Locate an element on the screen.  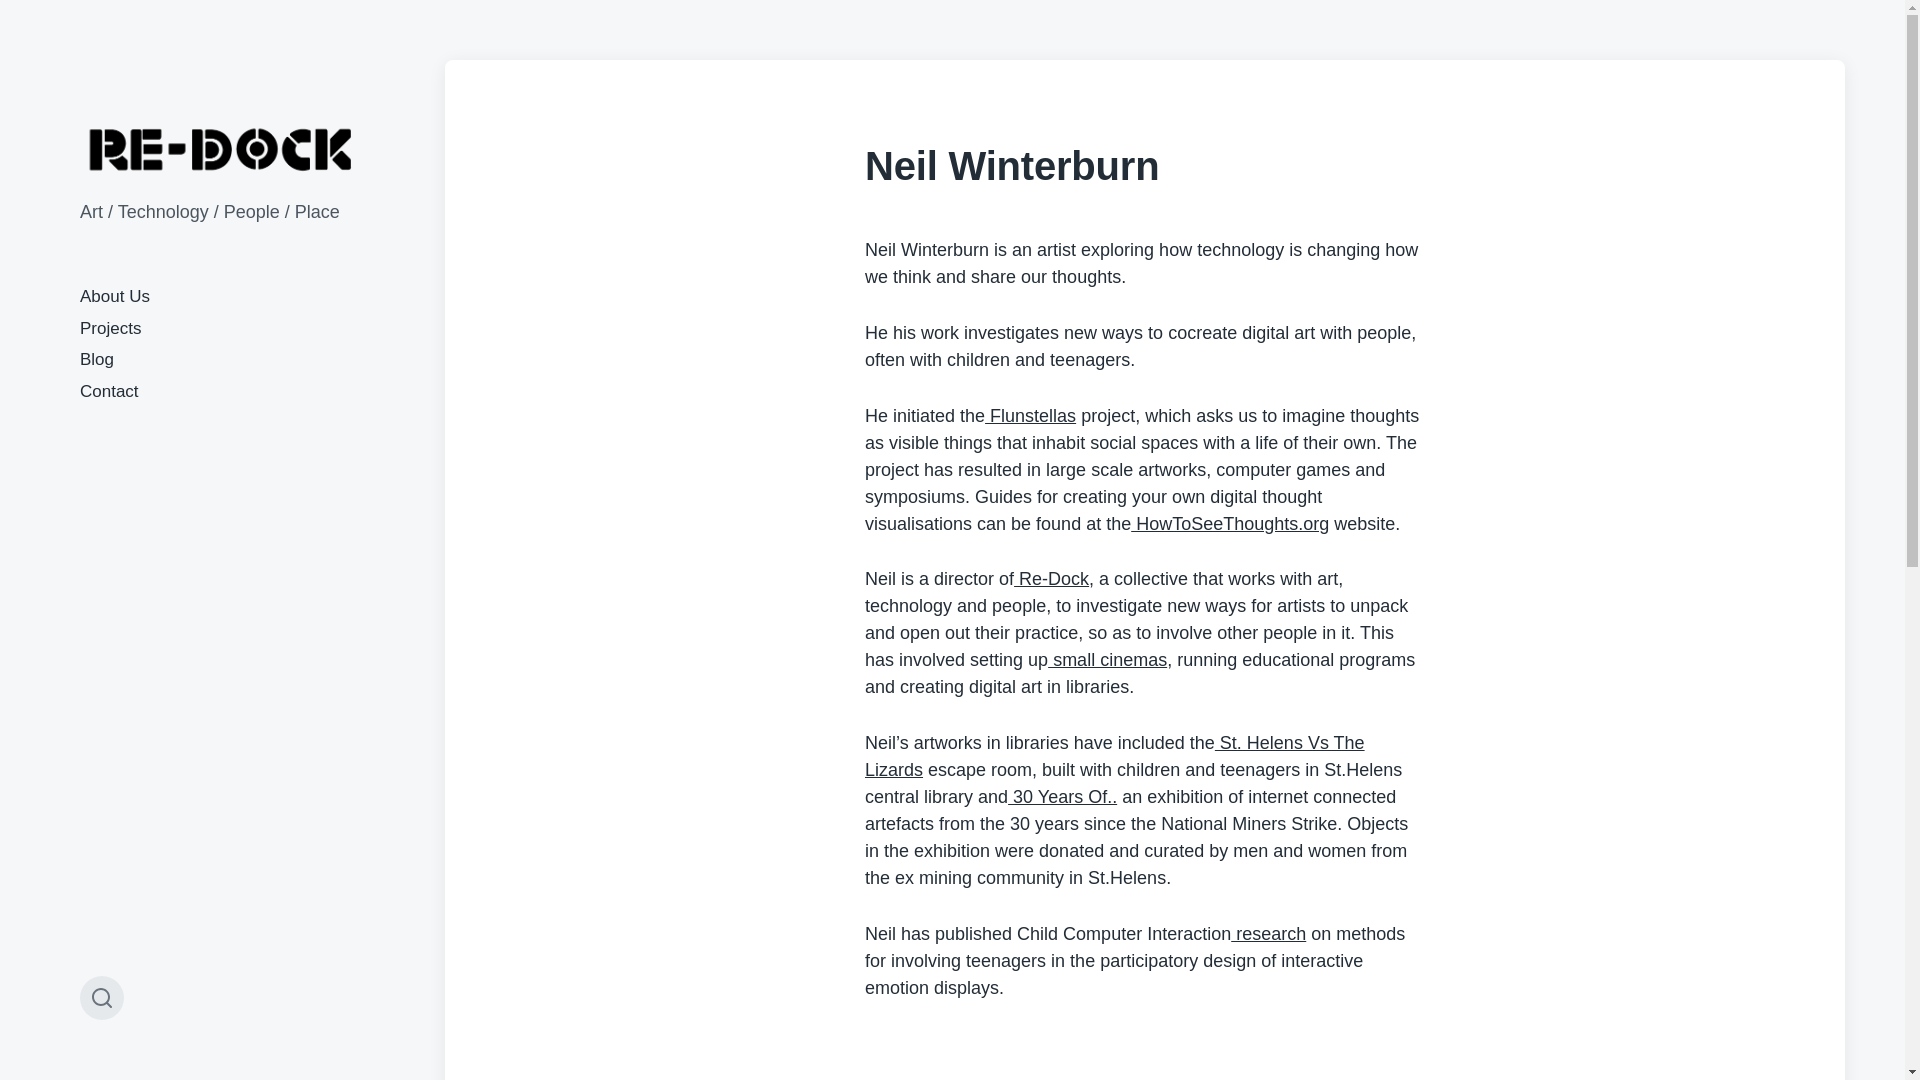
Re-Dock is located at coordinates (222, 149).